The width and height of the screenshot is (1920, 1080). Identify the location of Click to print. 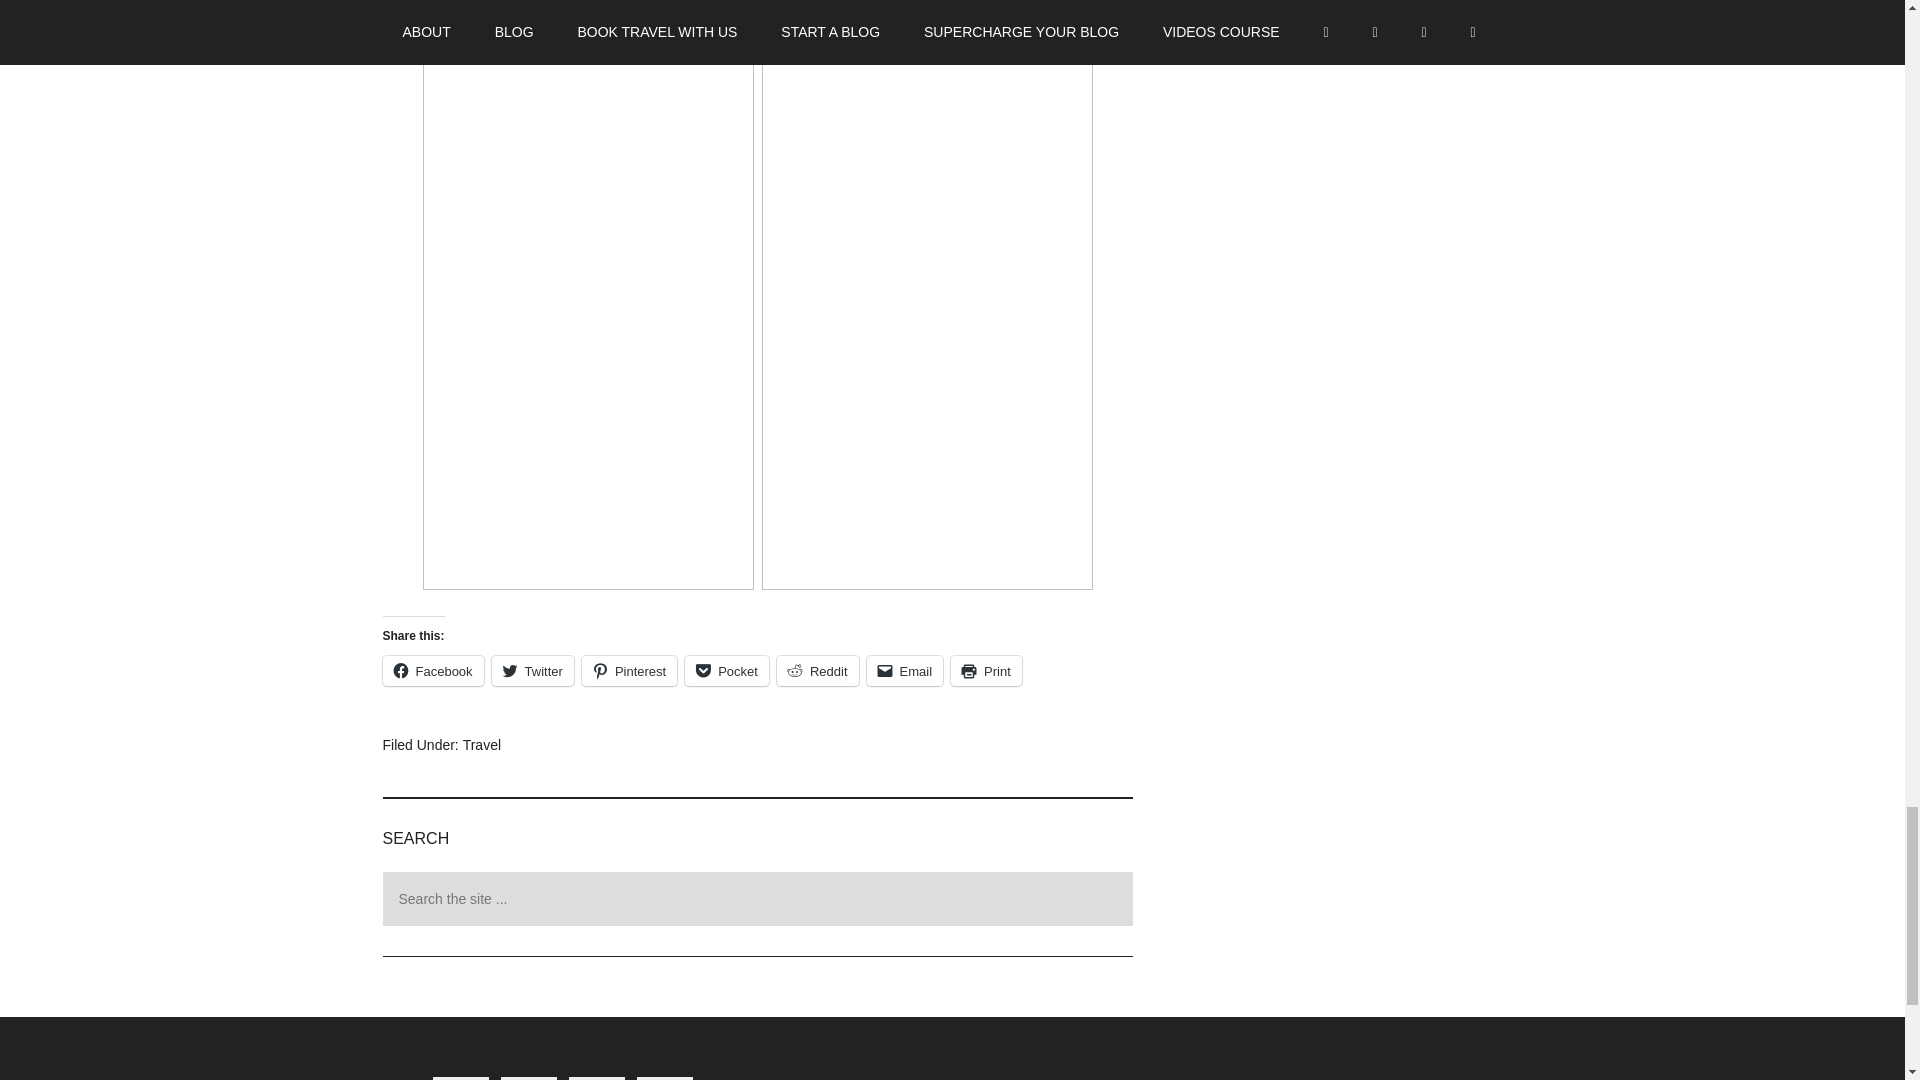
(986, 670).